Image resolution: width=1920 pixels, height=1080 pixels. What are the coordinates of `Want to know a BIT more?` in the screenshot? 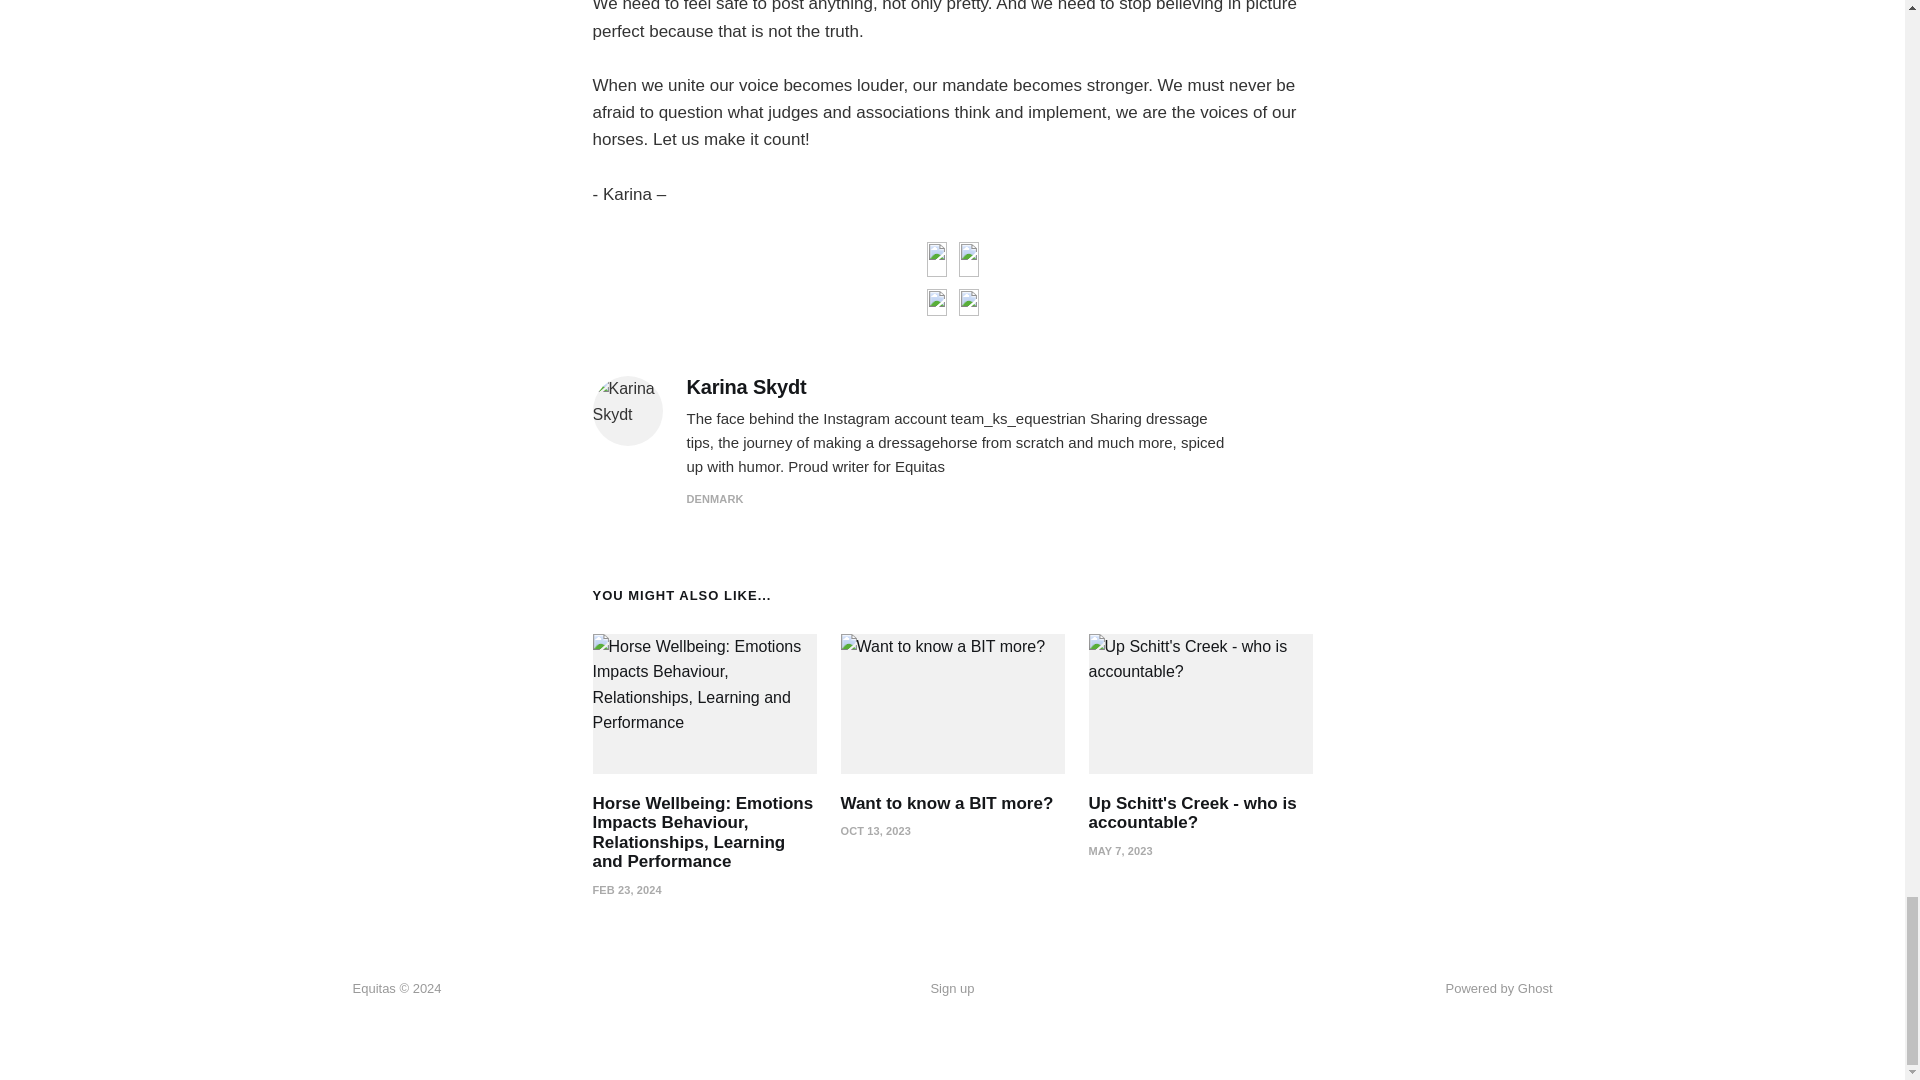 It's located at (946, 803).